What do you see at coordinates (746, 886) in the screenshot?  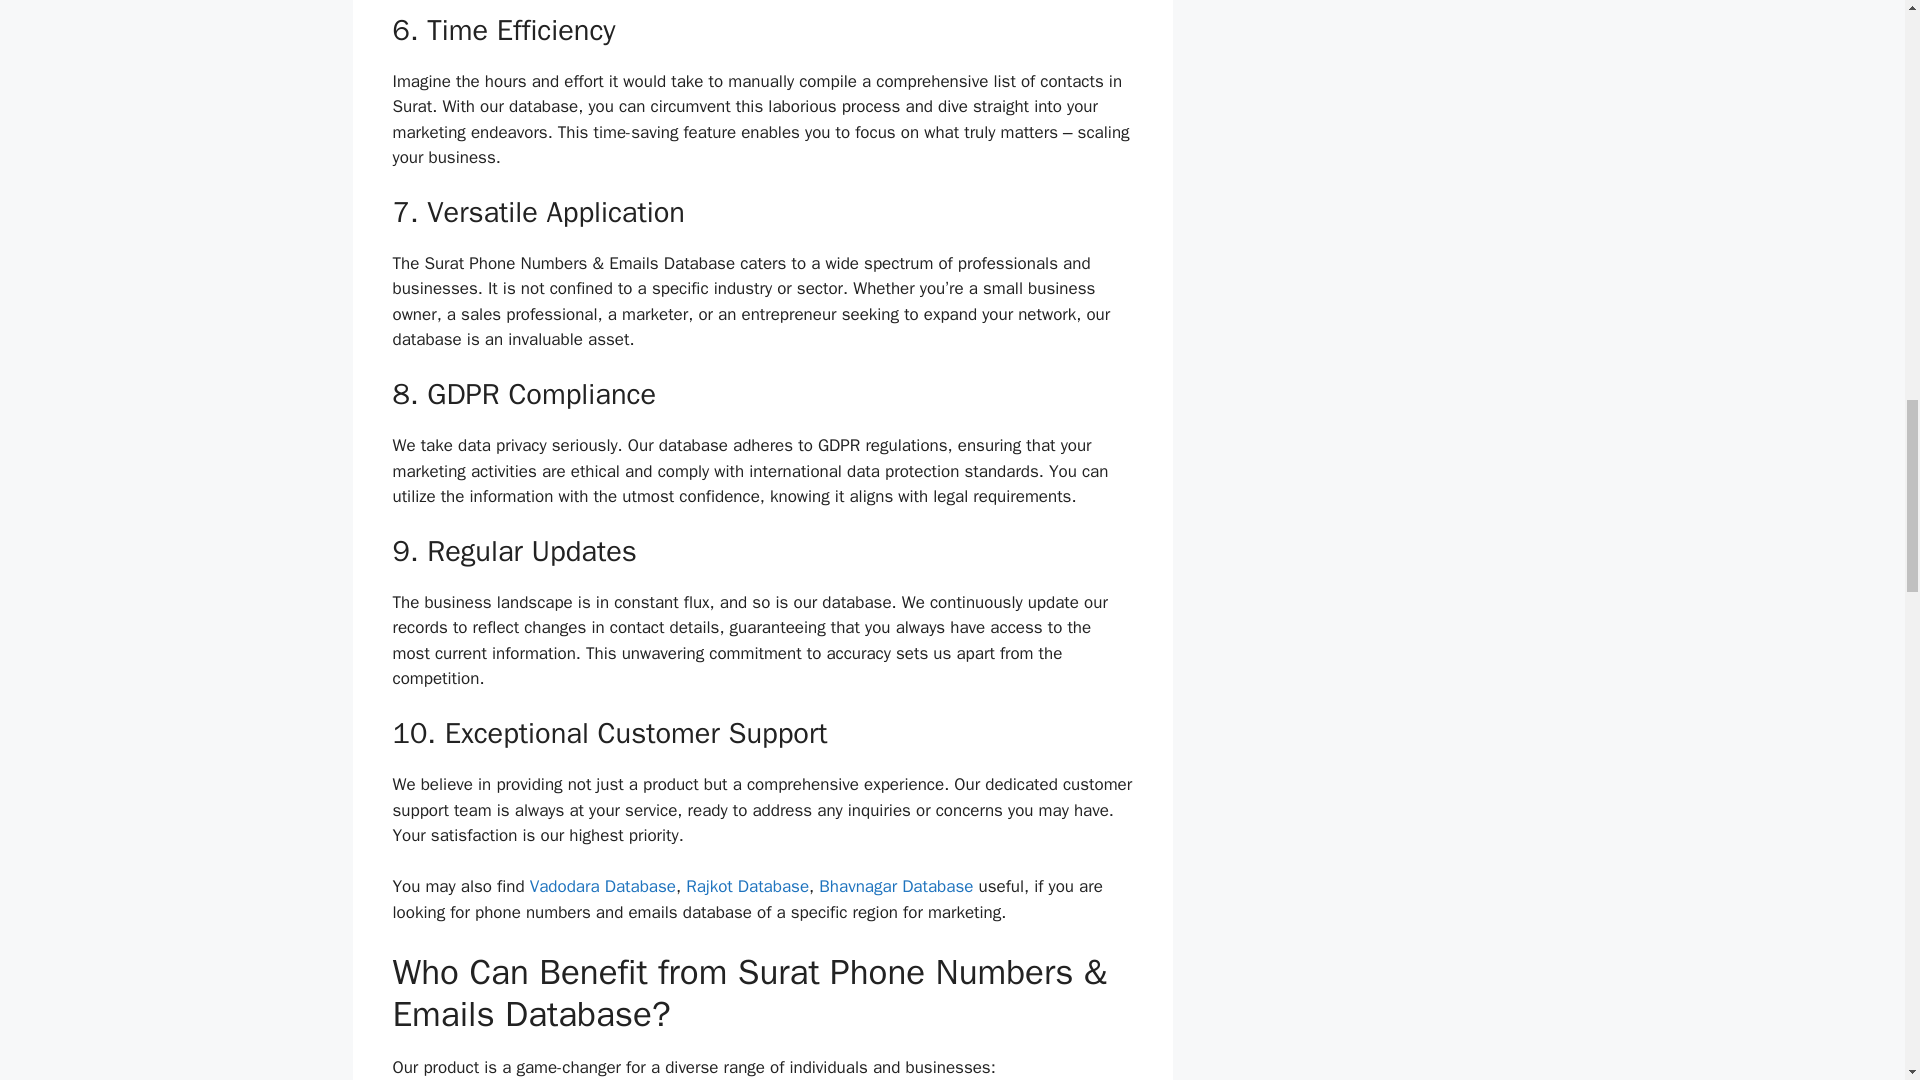 I see `Rajkot Database` at bounding box center [746, 886].